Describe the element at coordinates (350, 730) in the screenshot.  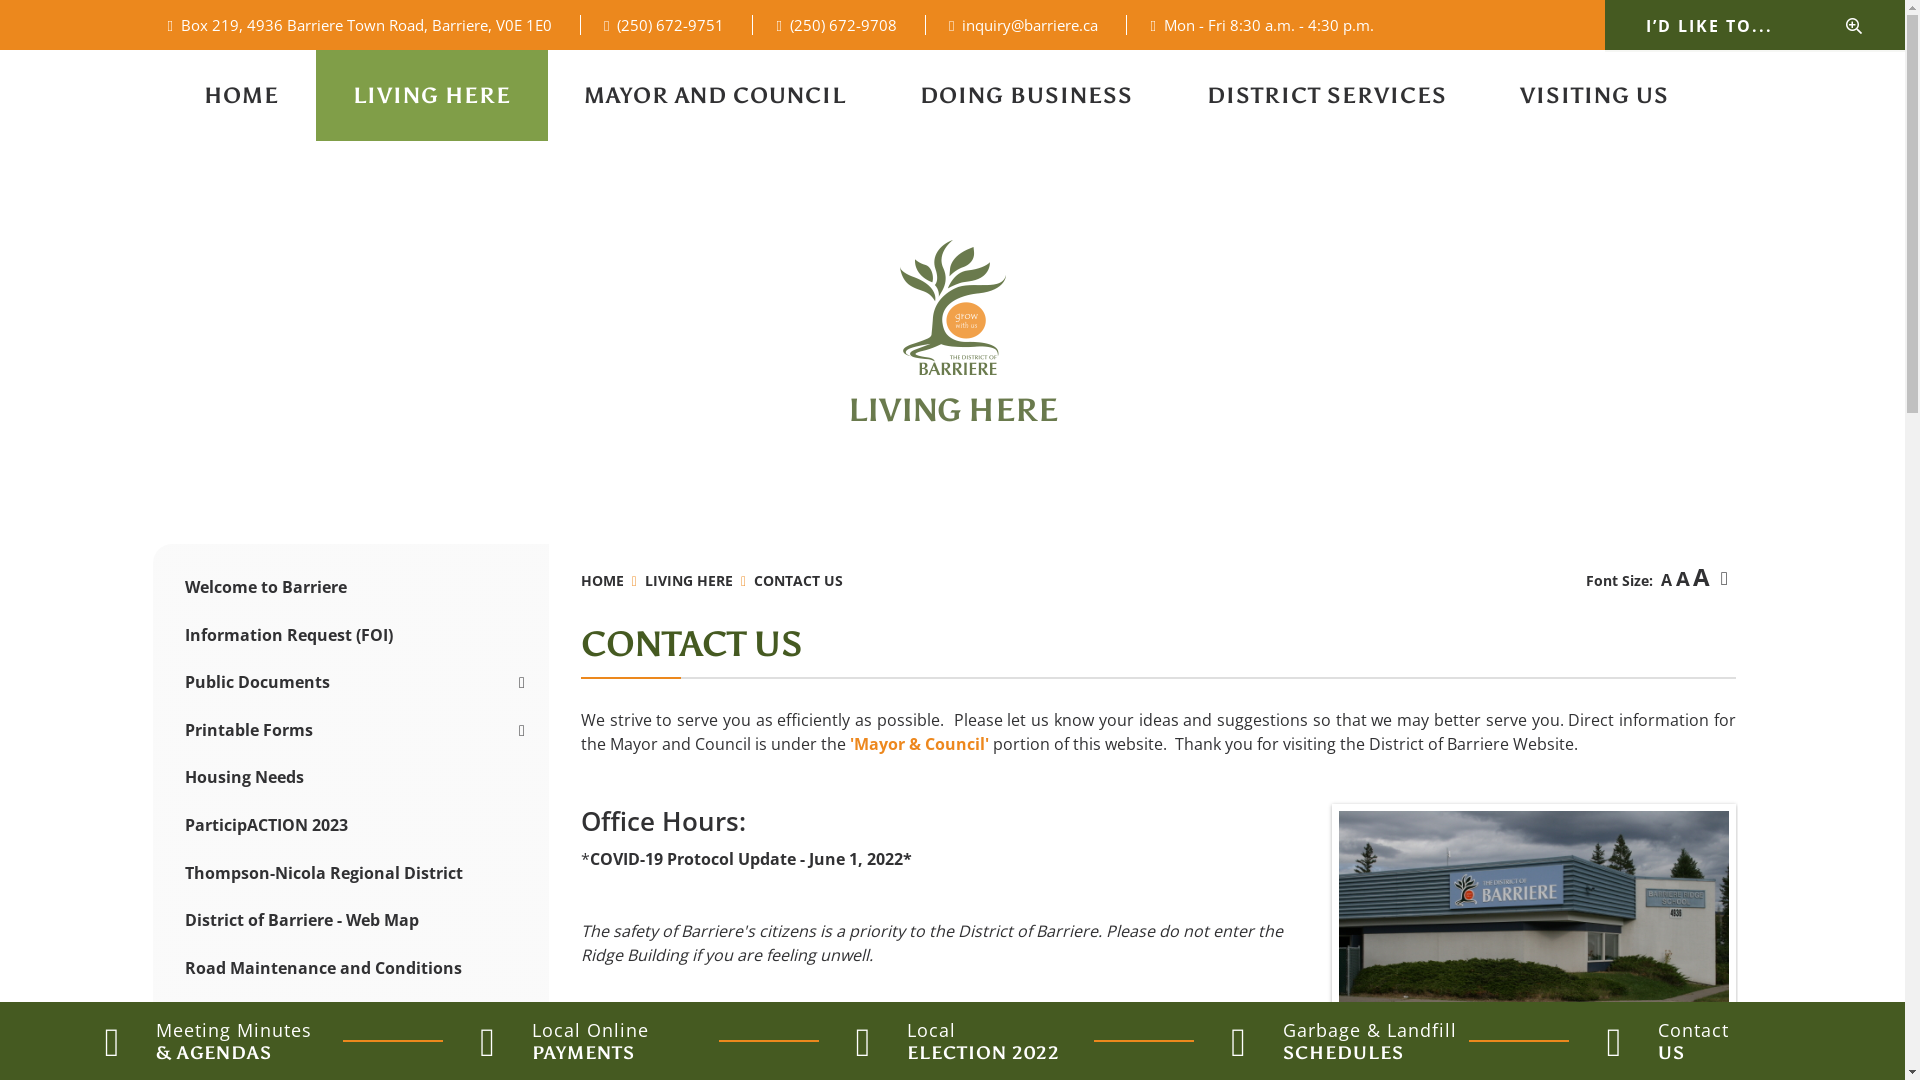
I see `Printable Forms` at that location.